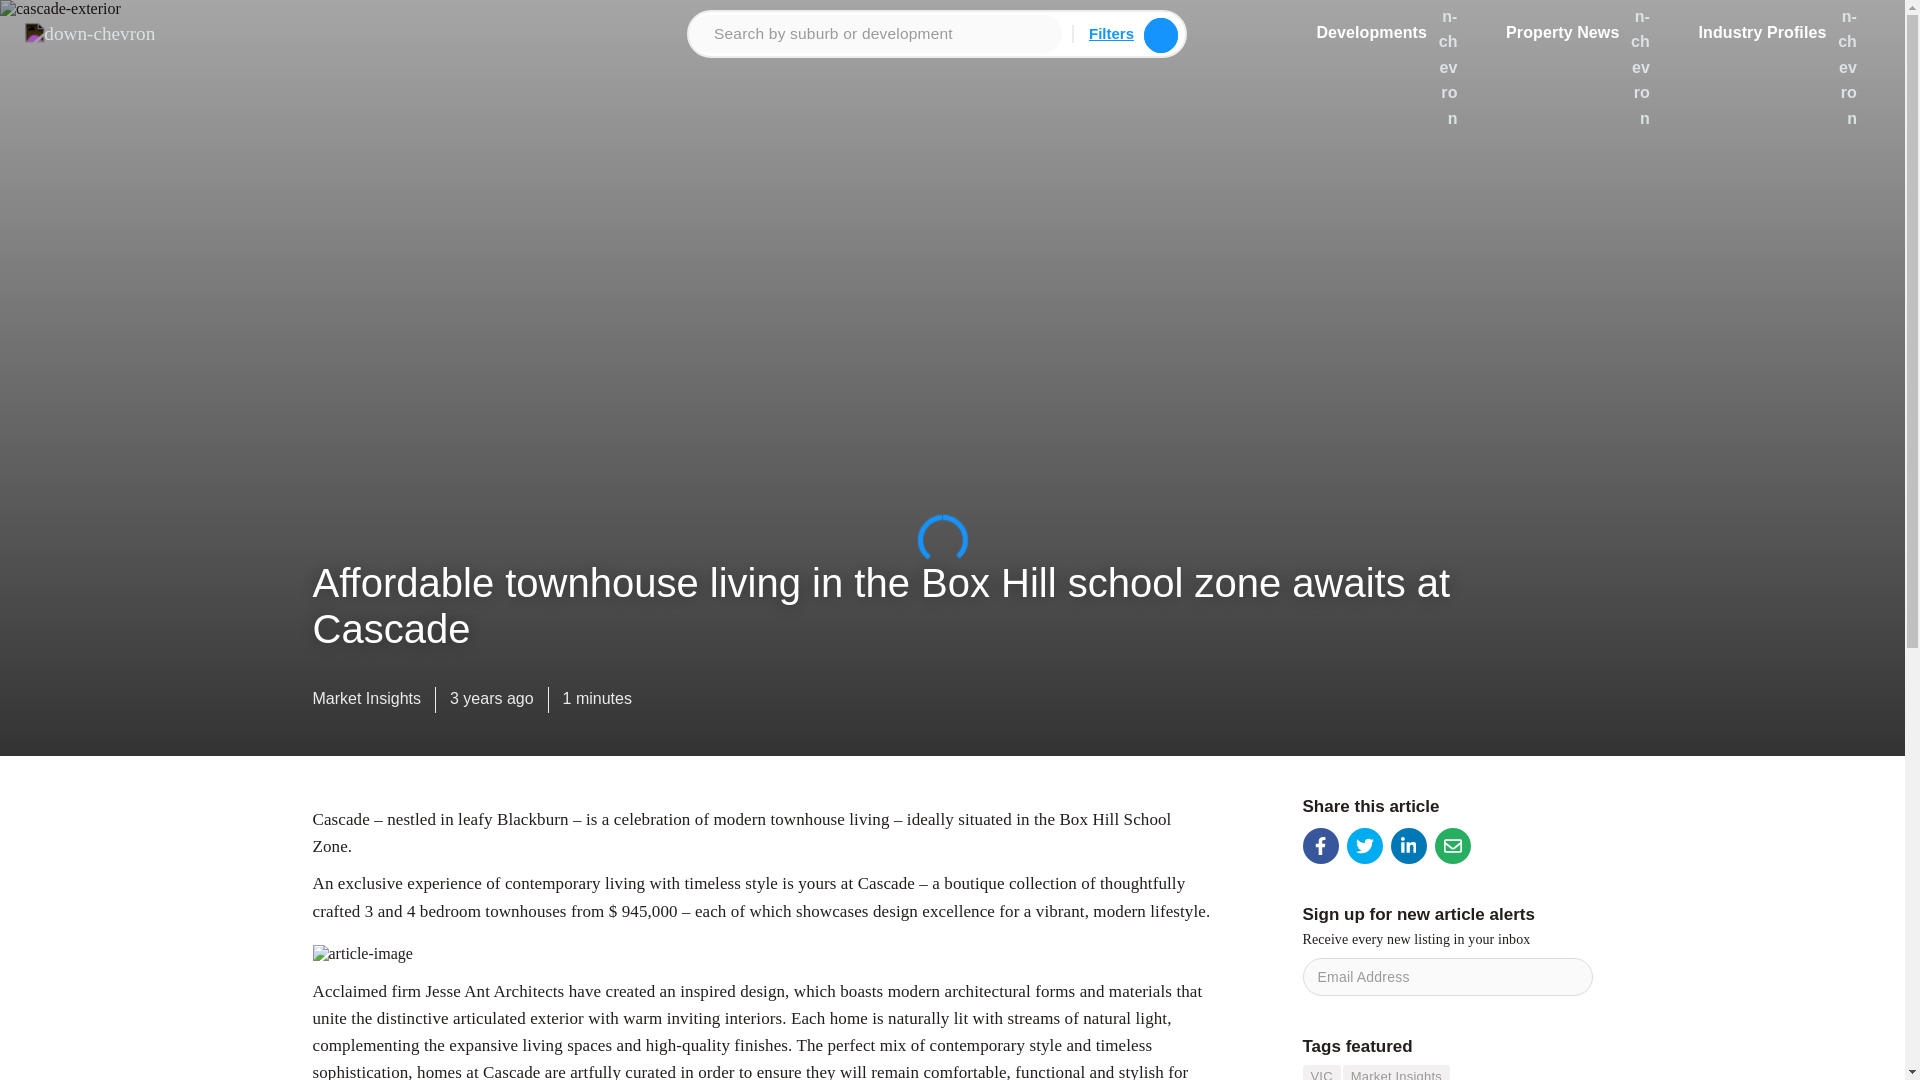 The height and width of the screenshot is (1080, 1920). I want to click on Filters, so click(1111, 33).